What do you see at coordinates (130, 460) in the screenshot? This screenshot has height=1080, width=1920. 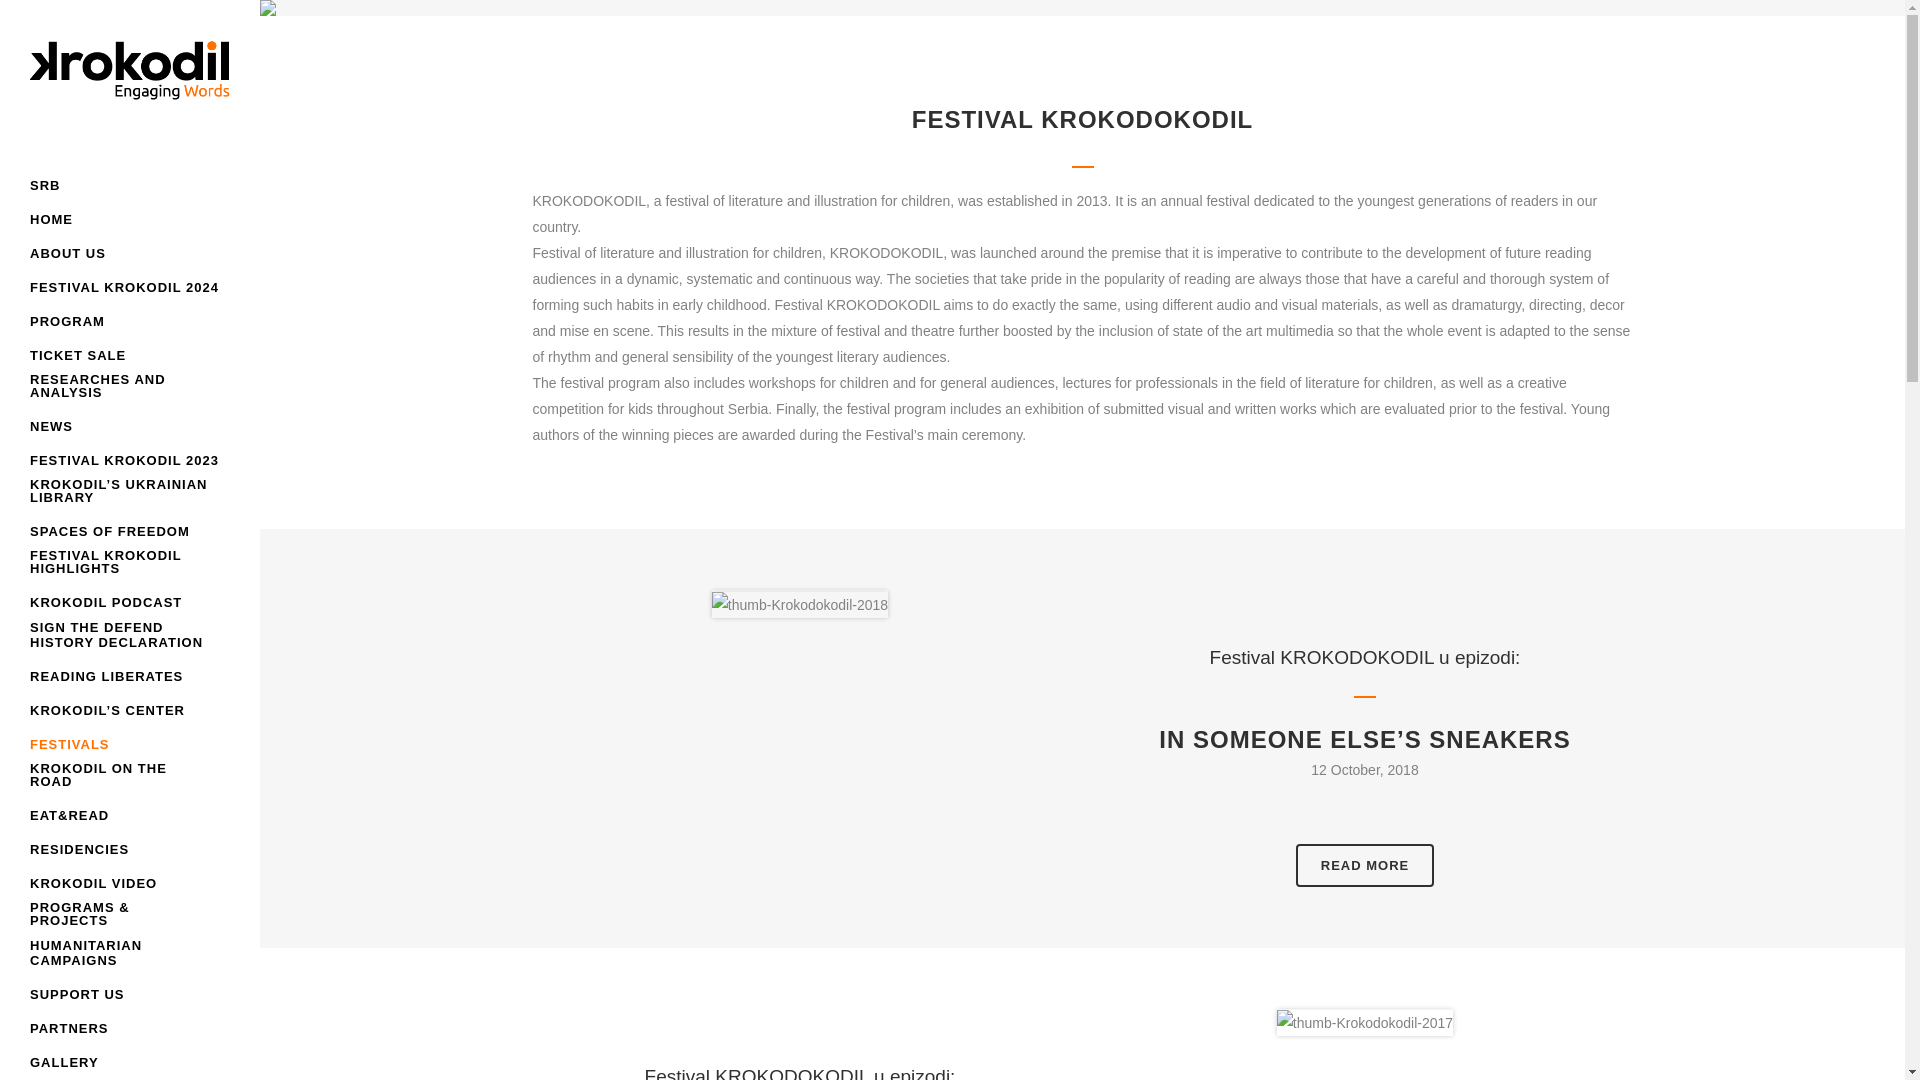 I see `FESTIVAL KROKODIL 2023` at bounding box center [130, 460].